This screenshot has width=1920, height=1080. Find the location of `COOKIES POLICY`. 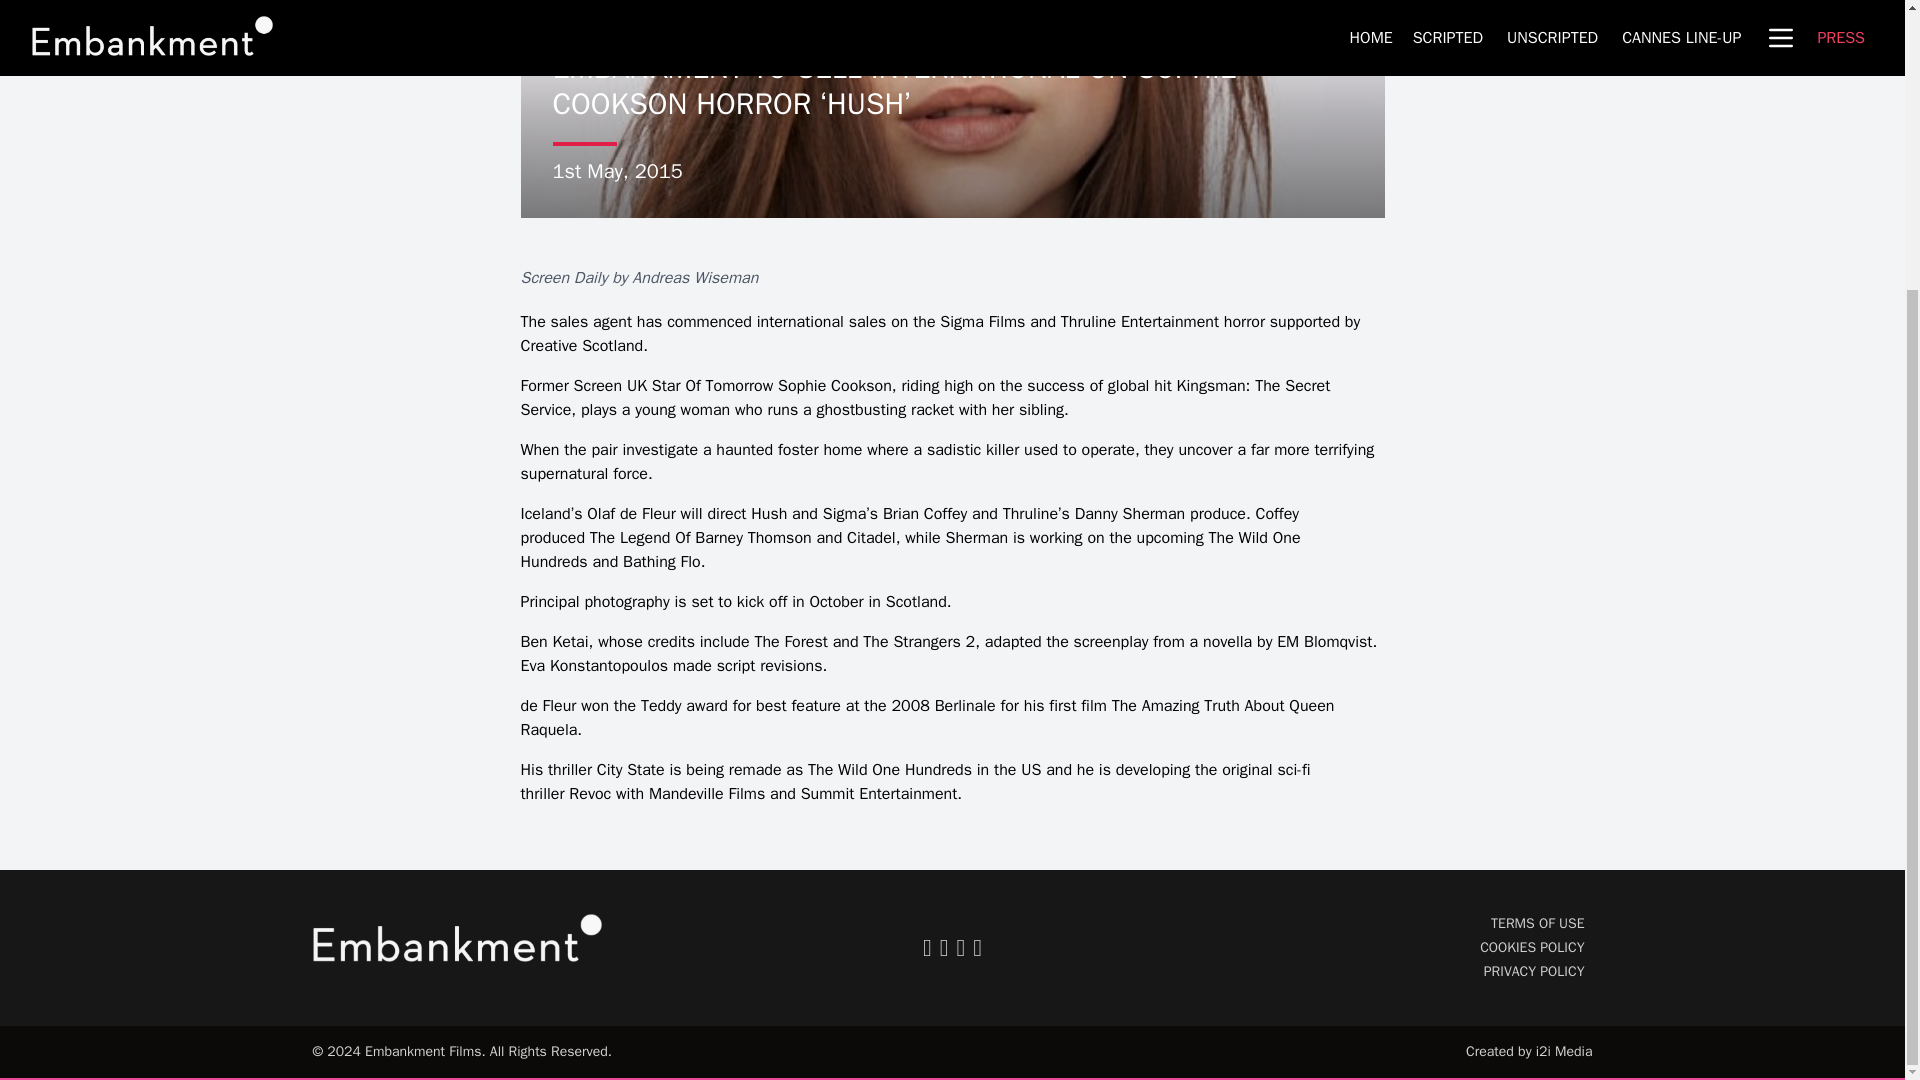

COOKIES POLICY is located at coordinates (1532, 946).